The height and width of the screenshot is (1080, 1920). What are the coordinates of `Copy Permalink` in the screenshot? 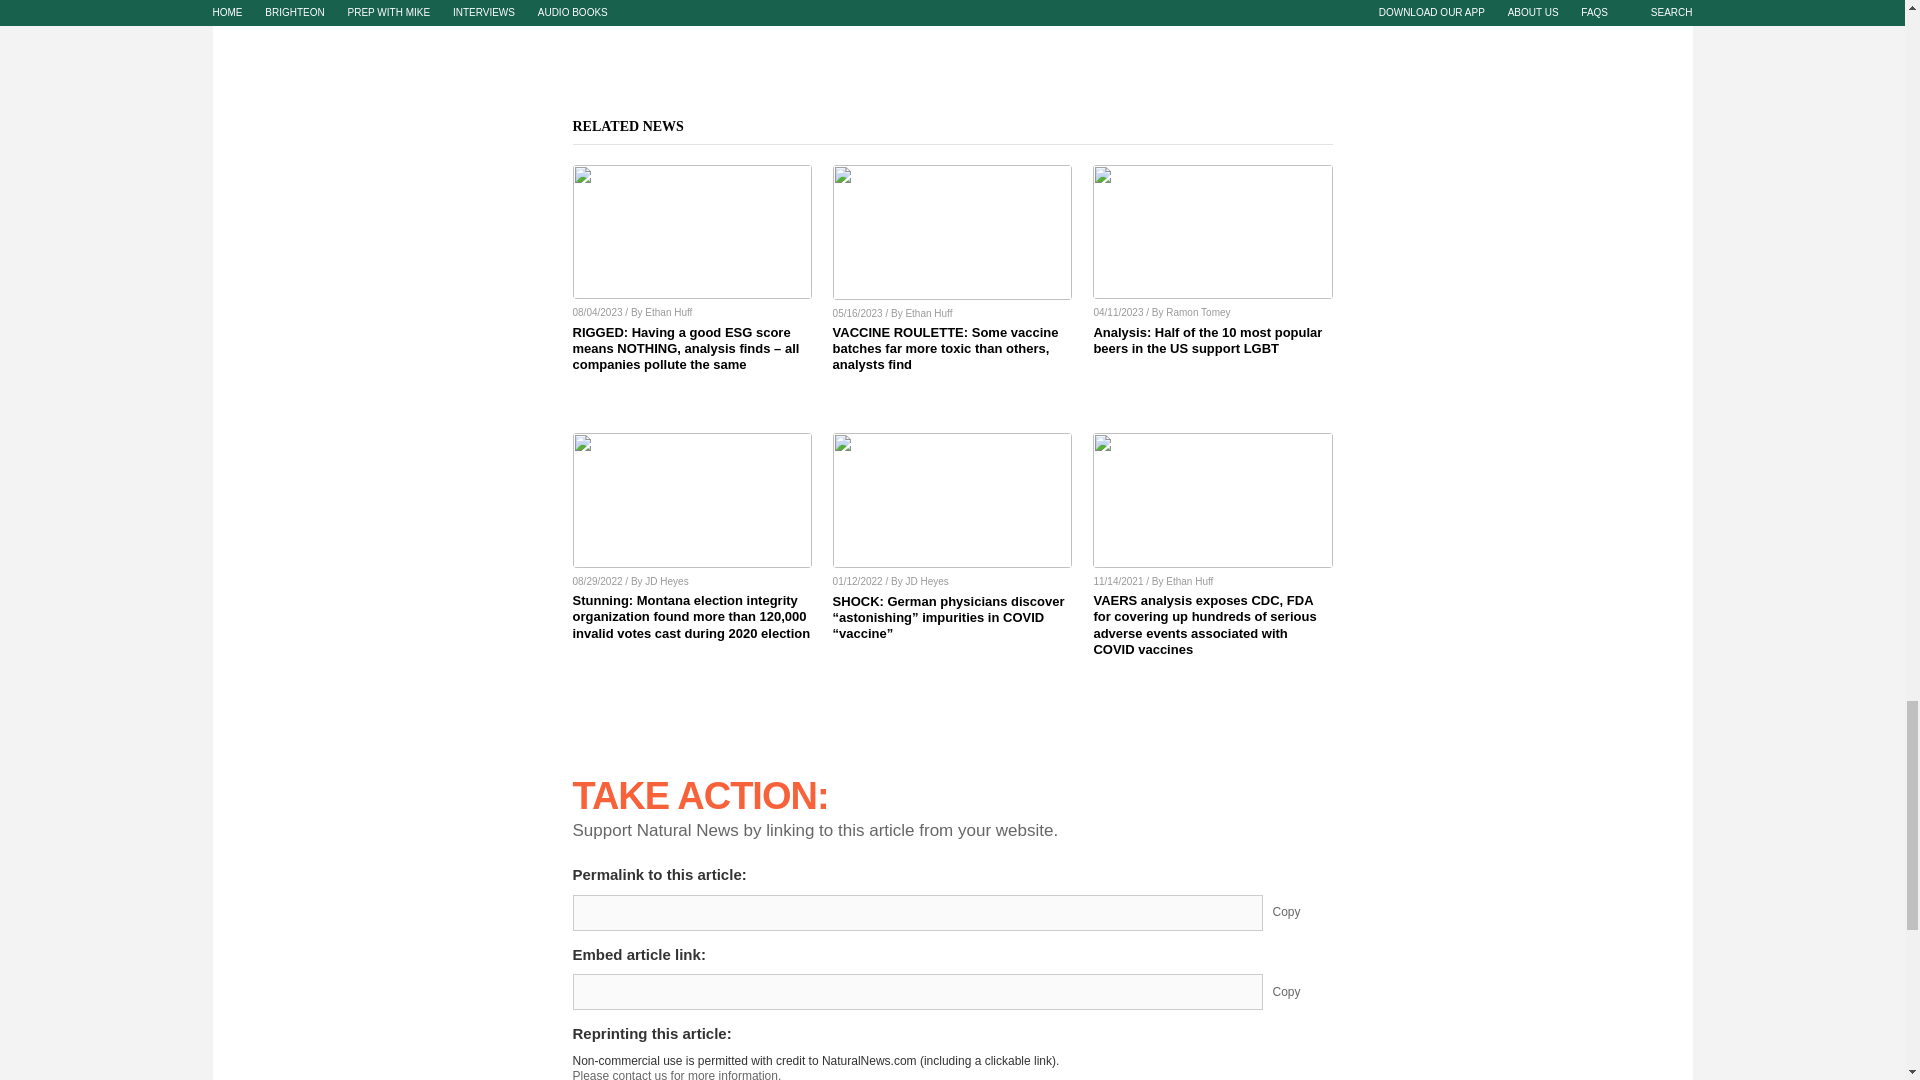 It's located at (1302, 560).